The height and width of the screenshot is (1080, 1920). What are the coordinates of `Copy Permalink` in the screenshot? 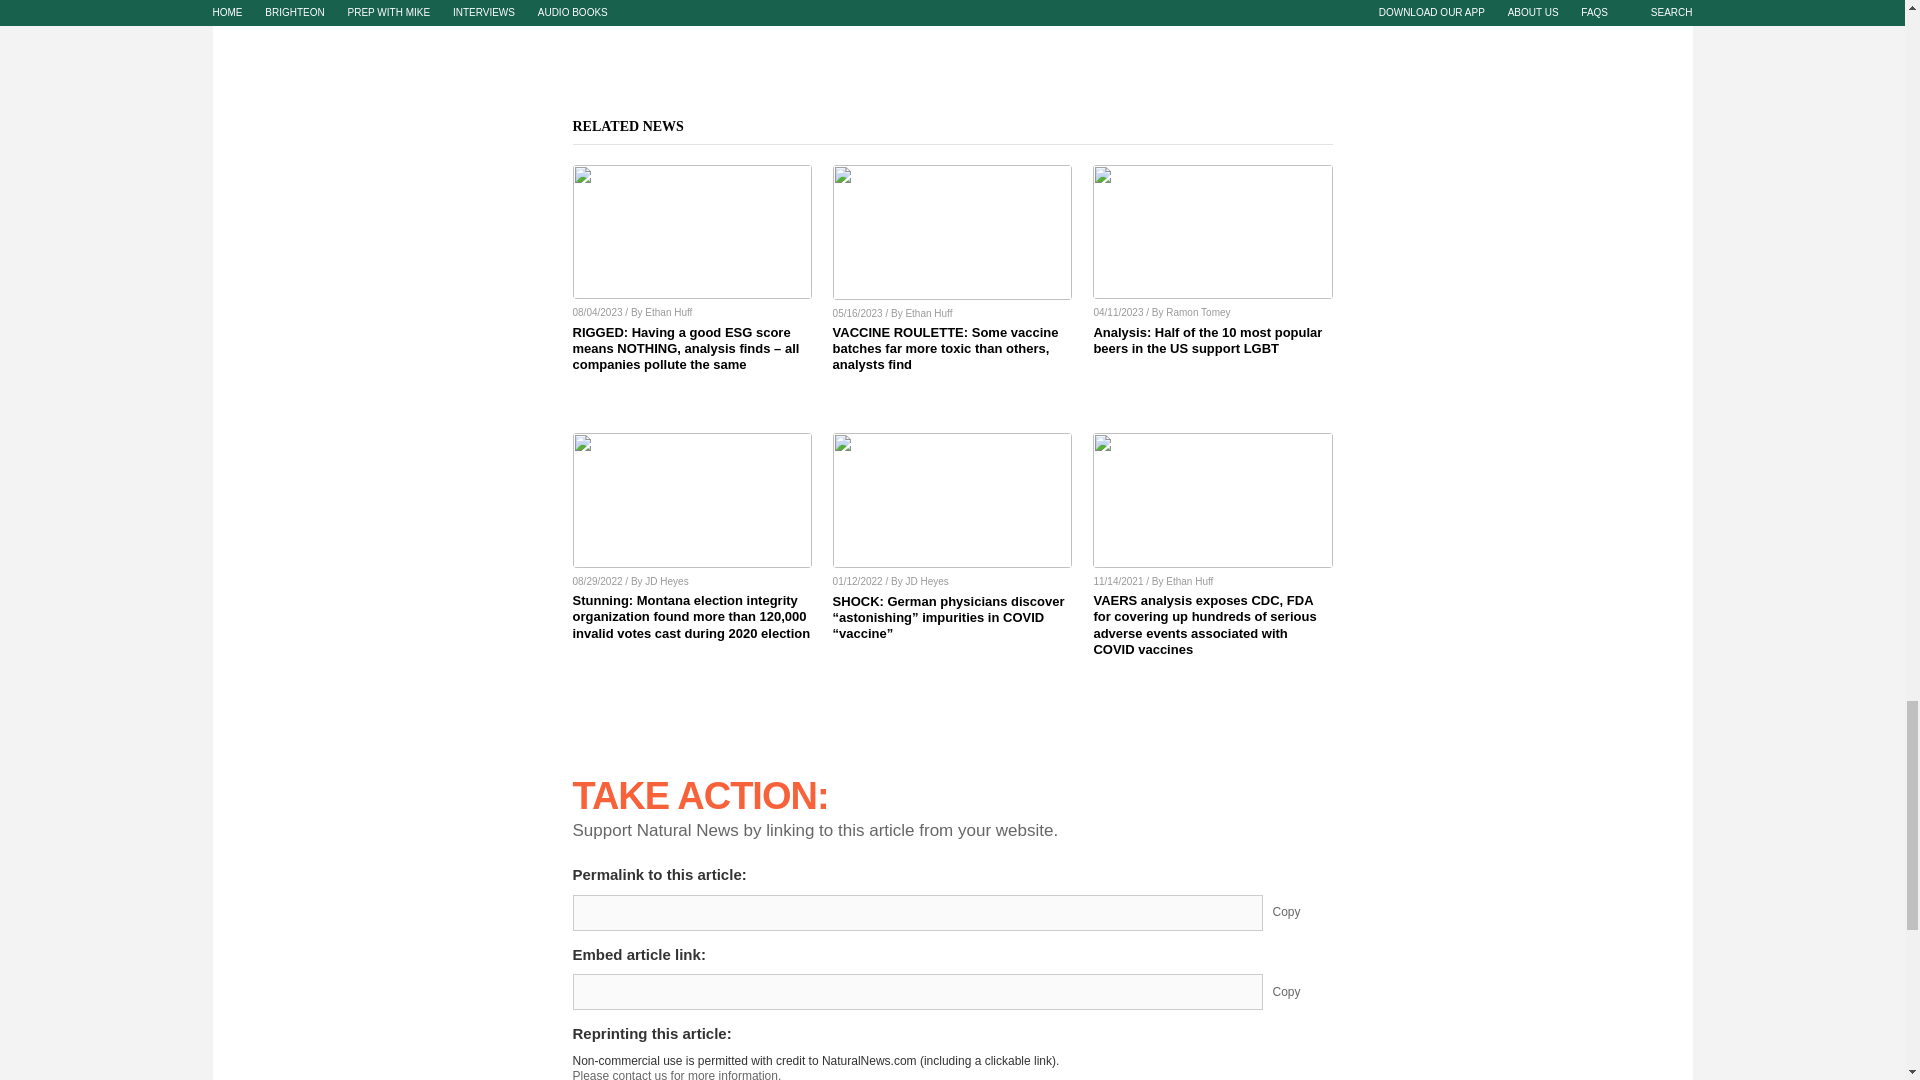 It's located at (1302, 560).